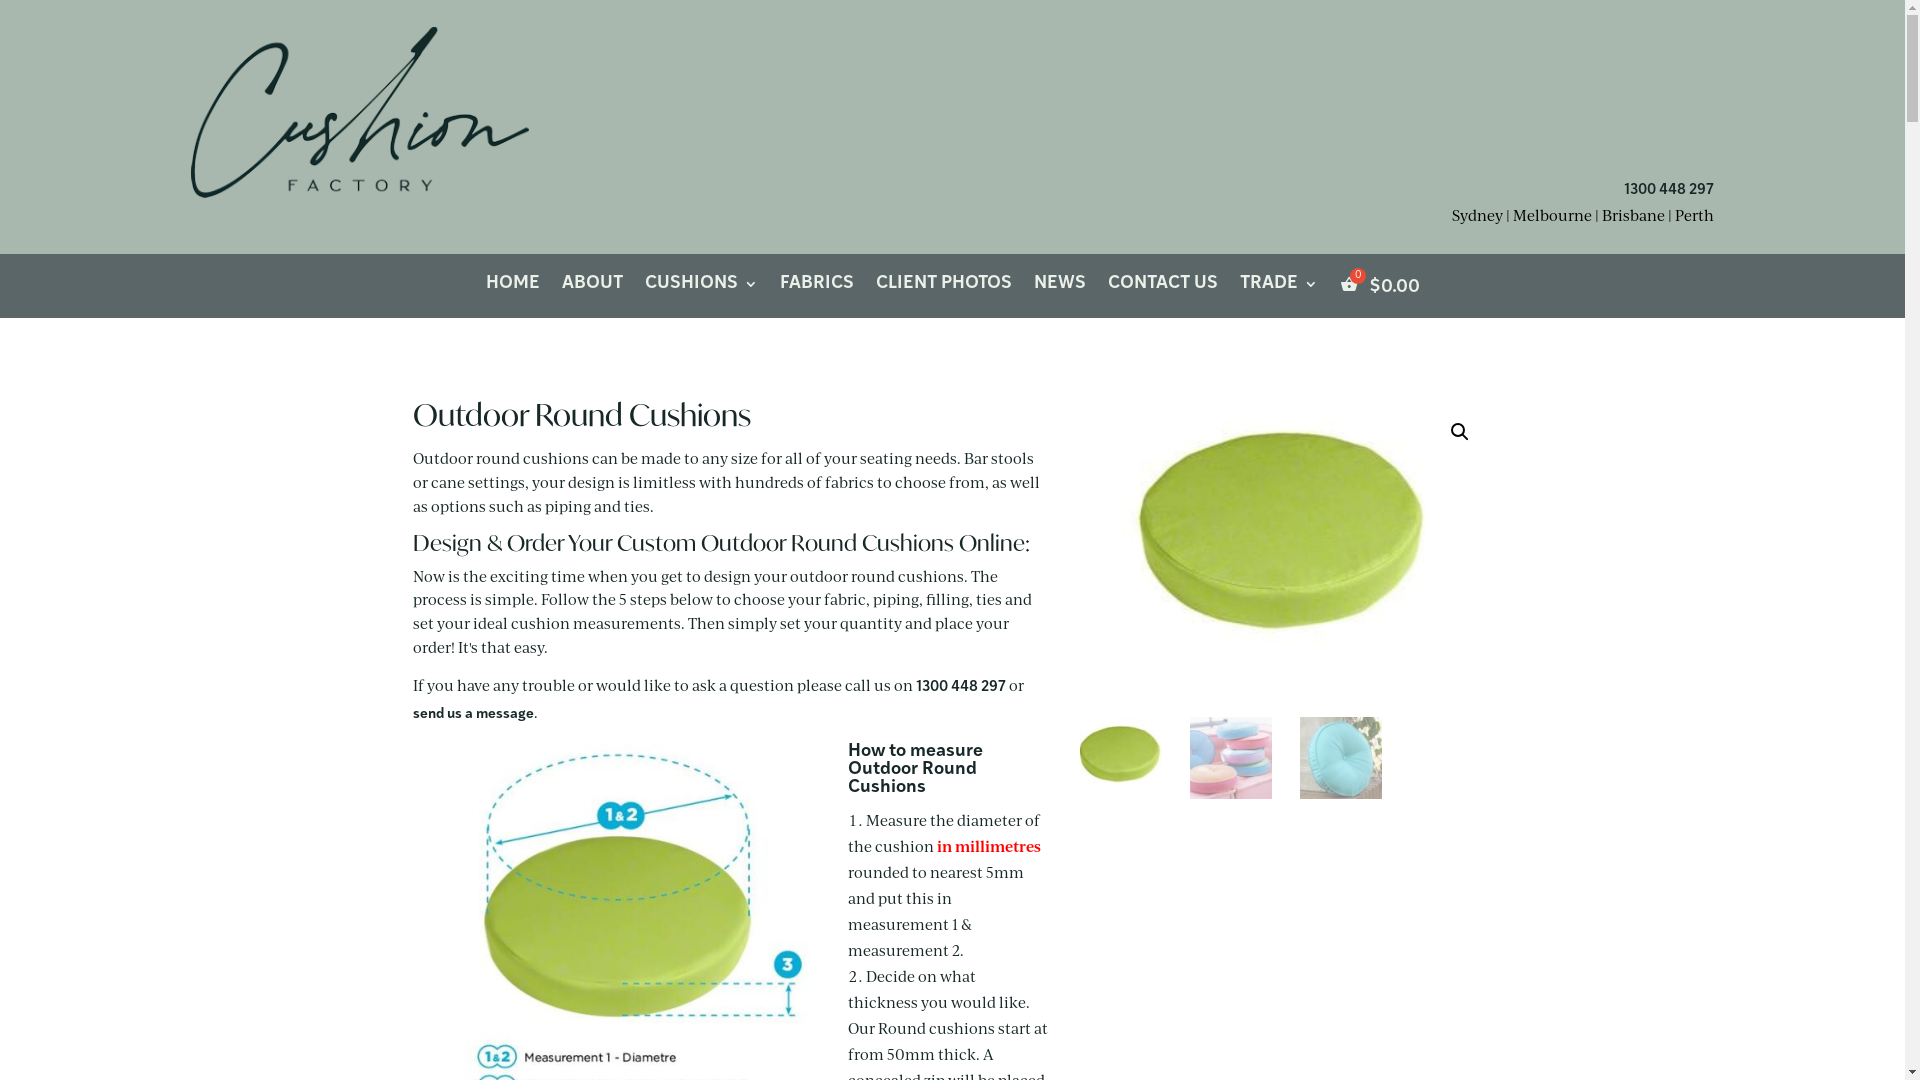  What do you see at coordinates (1380, 290) in the screenshot?
I see `$0.00` at bounding box center [1380, 290].